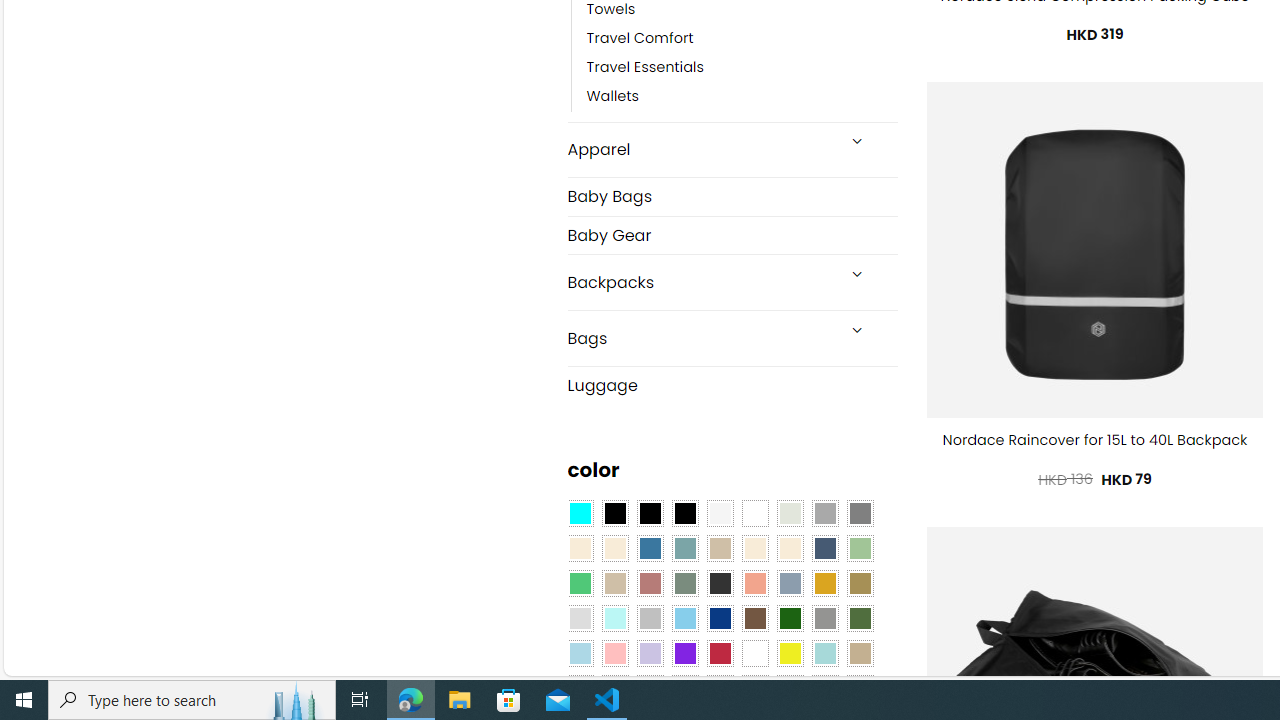 The image size is (1280, 720). I want to click on Yellow, so click(789, 653).